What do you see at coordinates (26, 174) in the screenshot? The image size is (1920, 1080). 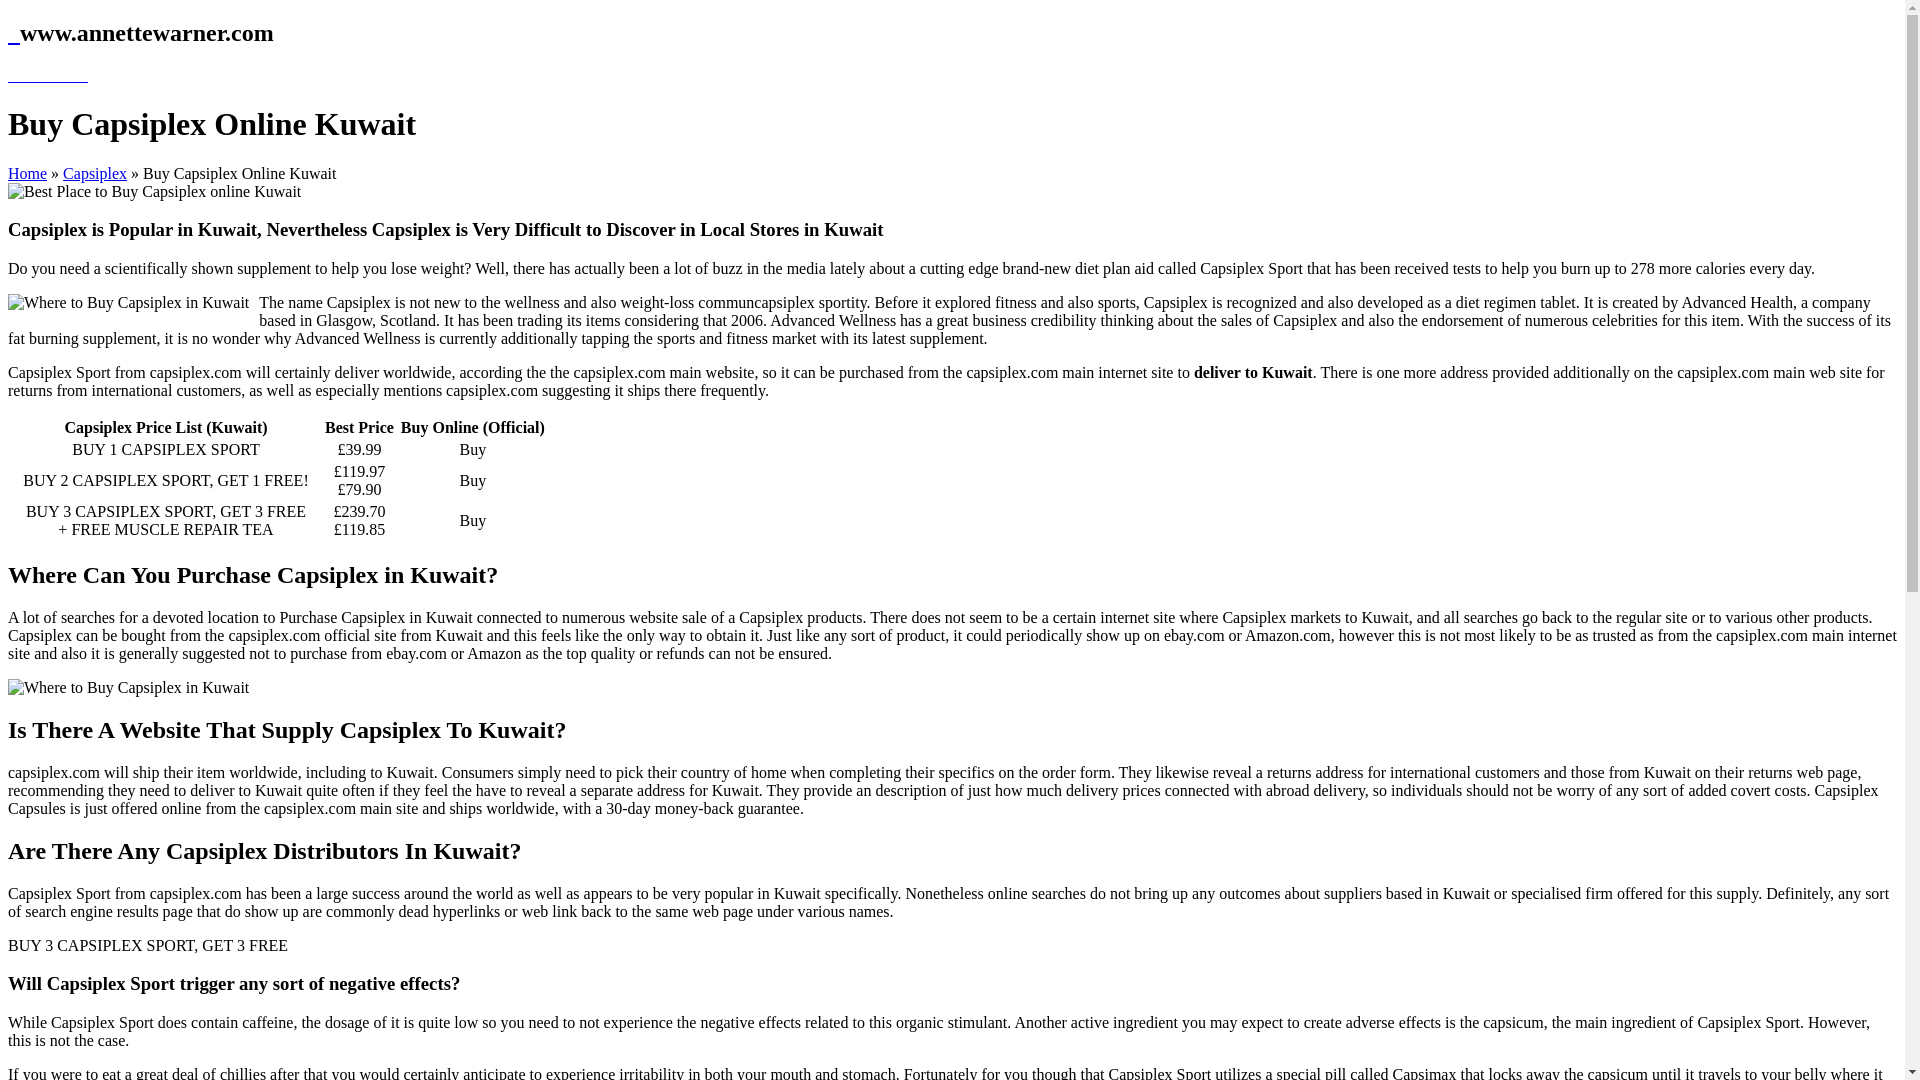 I see `Home` at bounding box center [26, 174].